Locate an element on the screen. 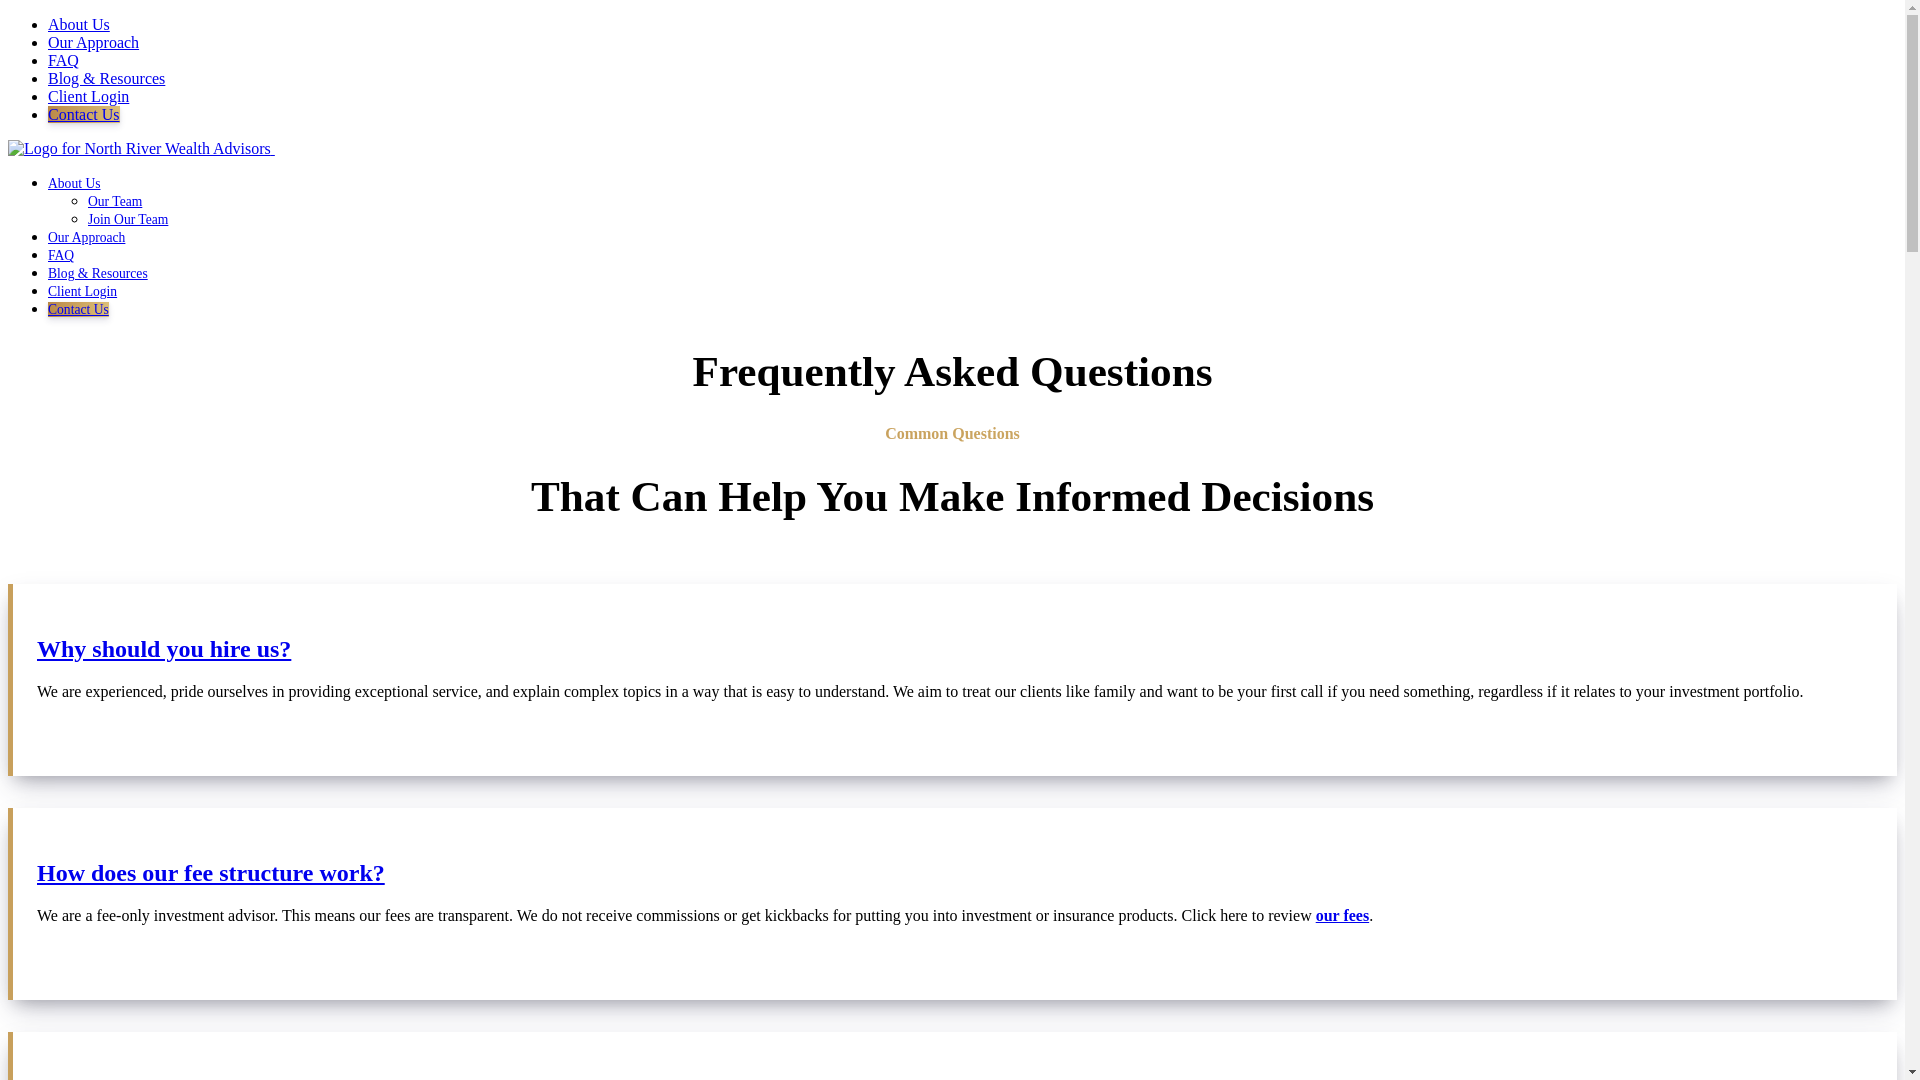 The height and width of the screenshot is (1080, 1920). About Us is located at coordinates (78, 24).